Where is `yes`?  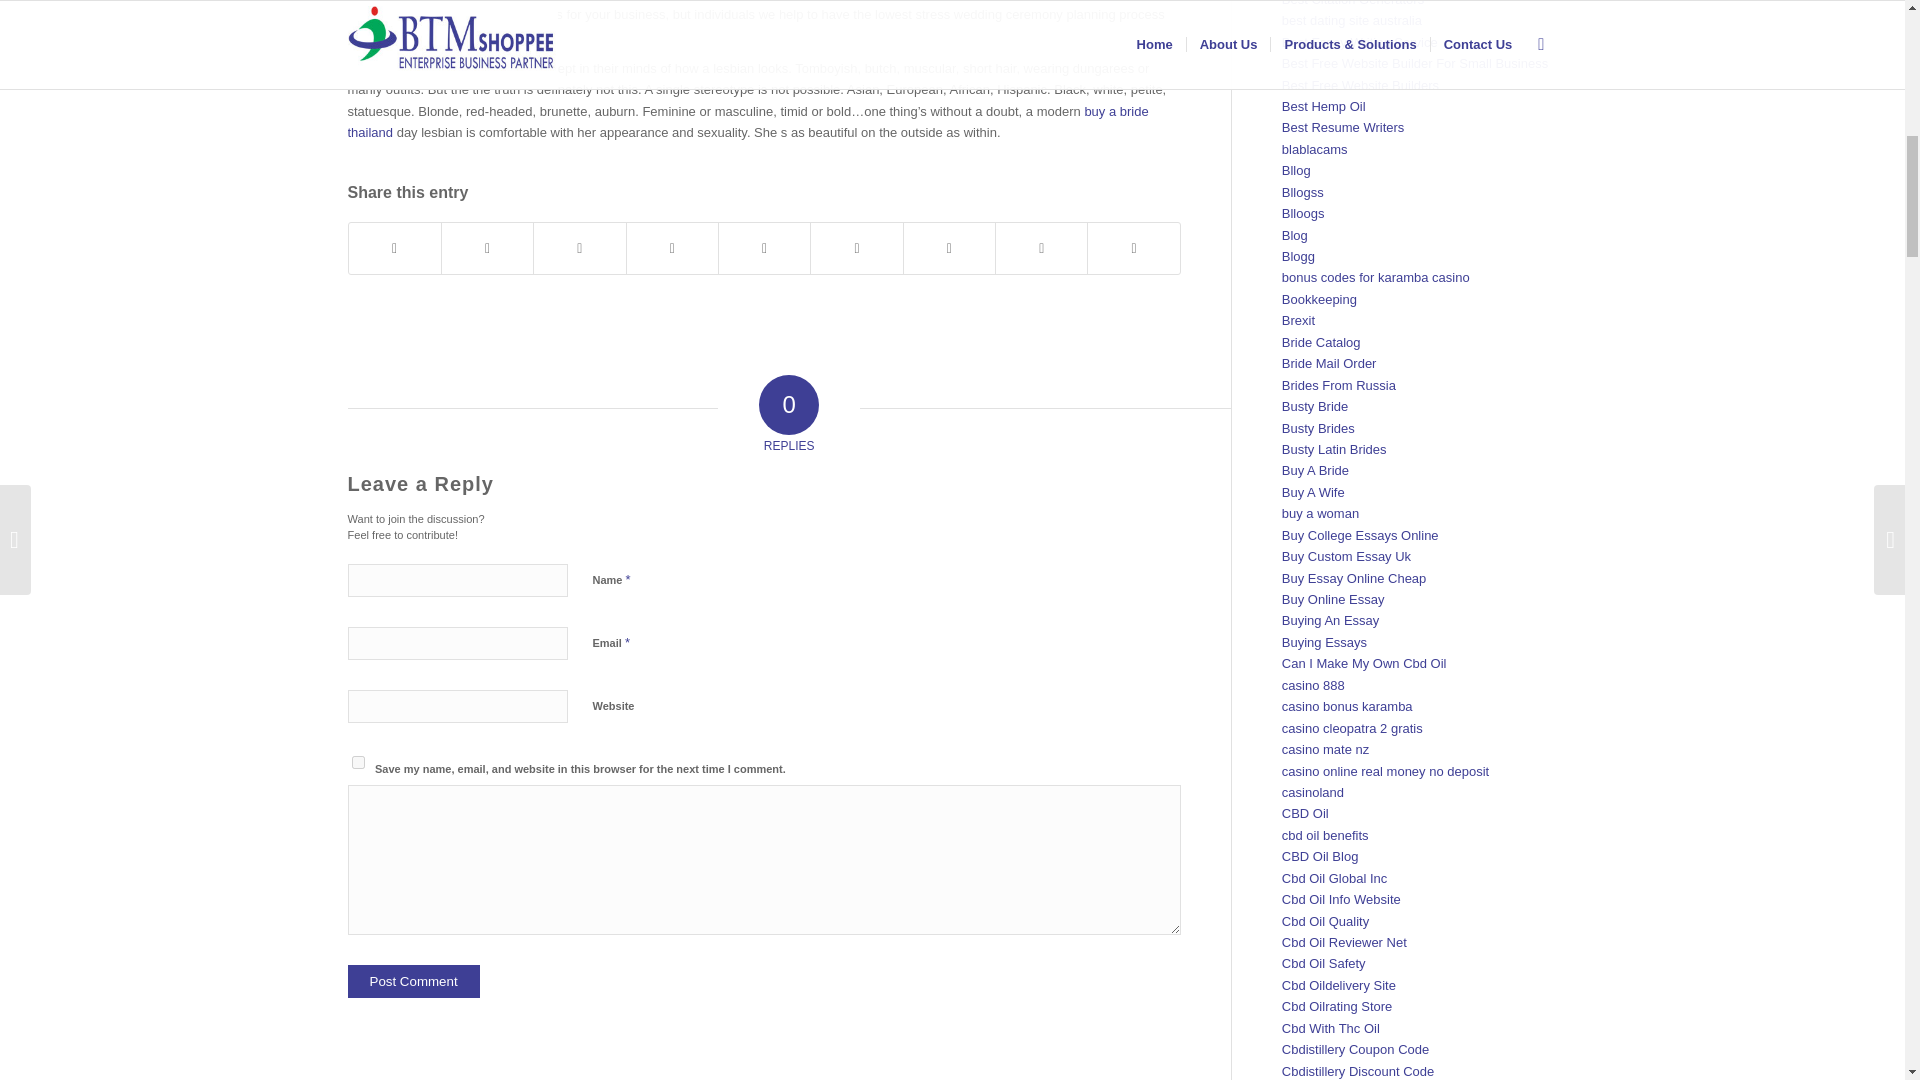
yes is located at coordinates (358, 762).